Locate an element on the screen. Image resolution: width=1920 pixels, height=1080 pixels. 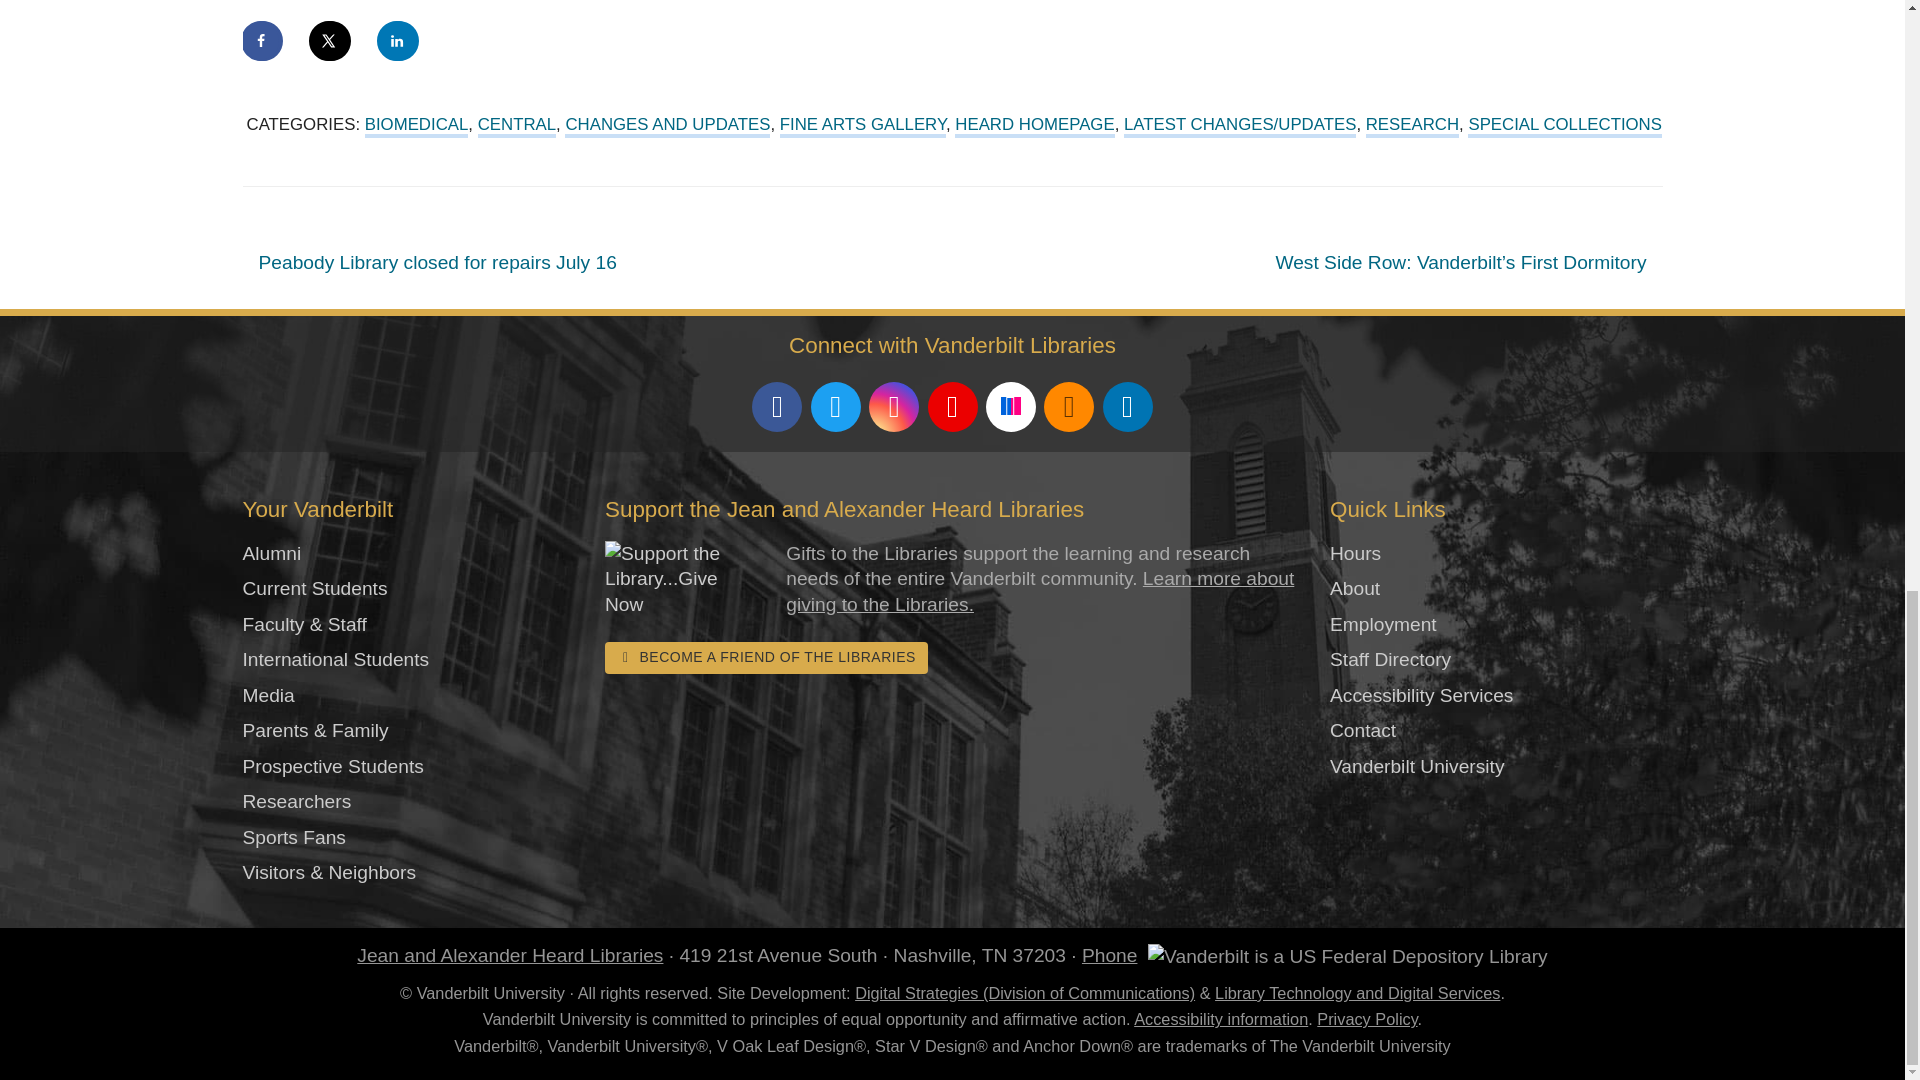
Share on X is located at coordinates (331, 40).